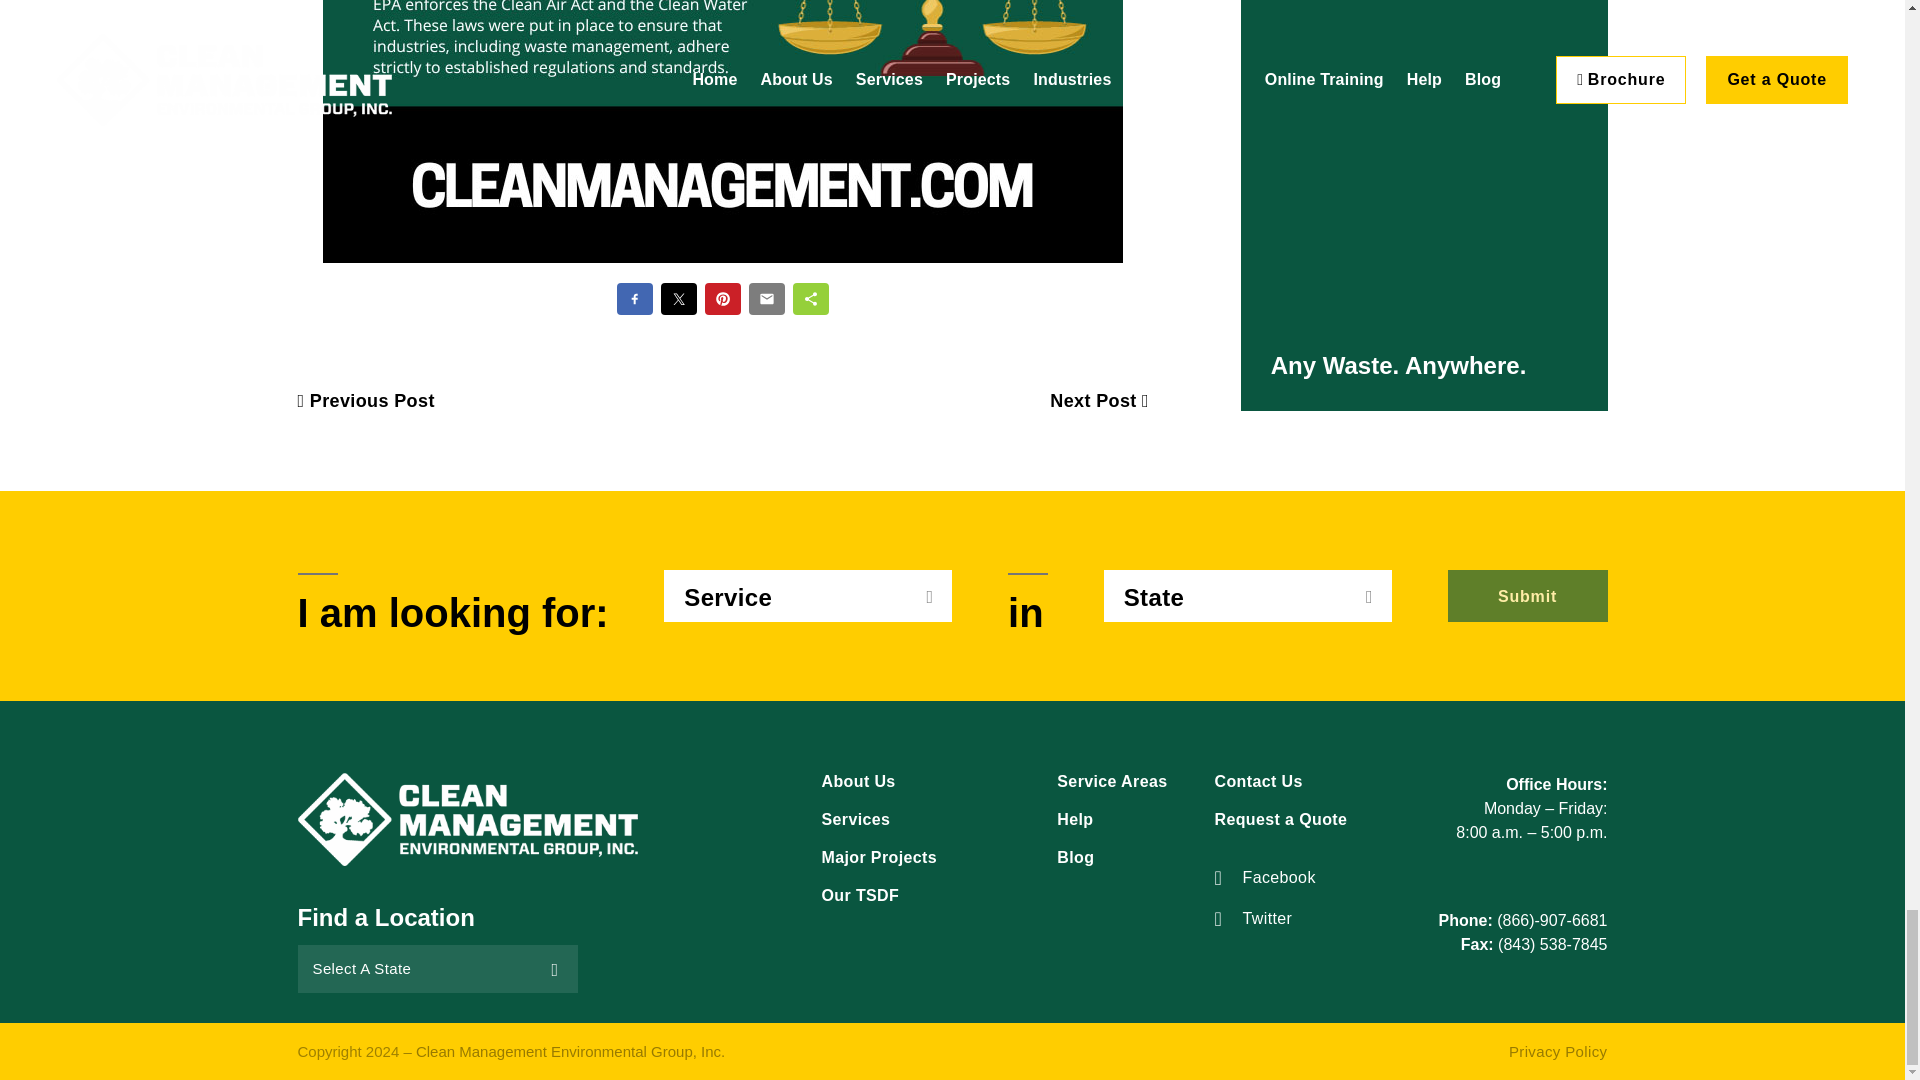 The height and width of the screenshot is (1080, 1920). I want to click on State, so click(1248, 596).